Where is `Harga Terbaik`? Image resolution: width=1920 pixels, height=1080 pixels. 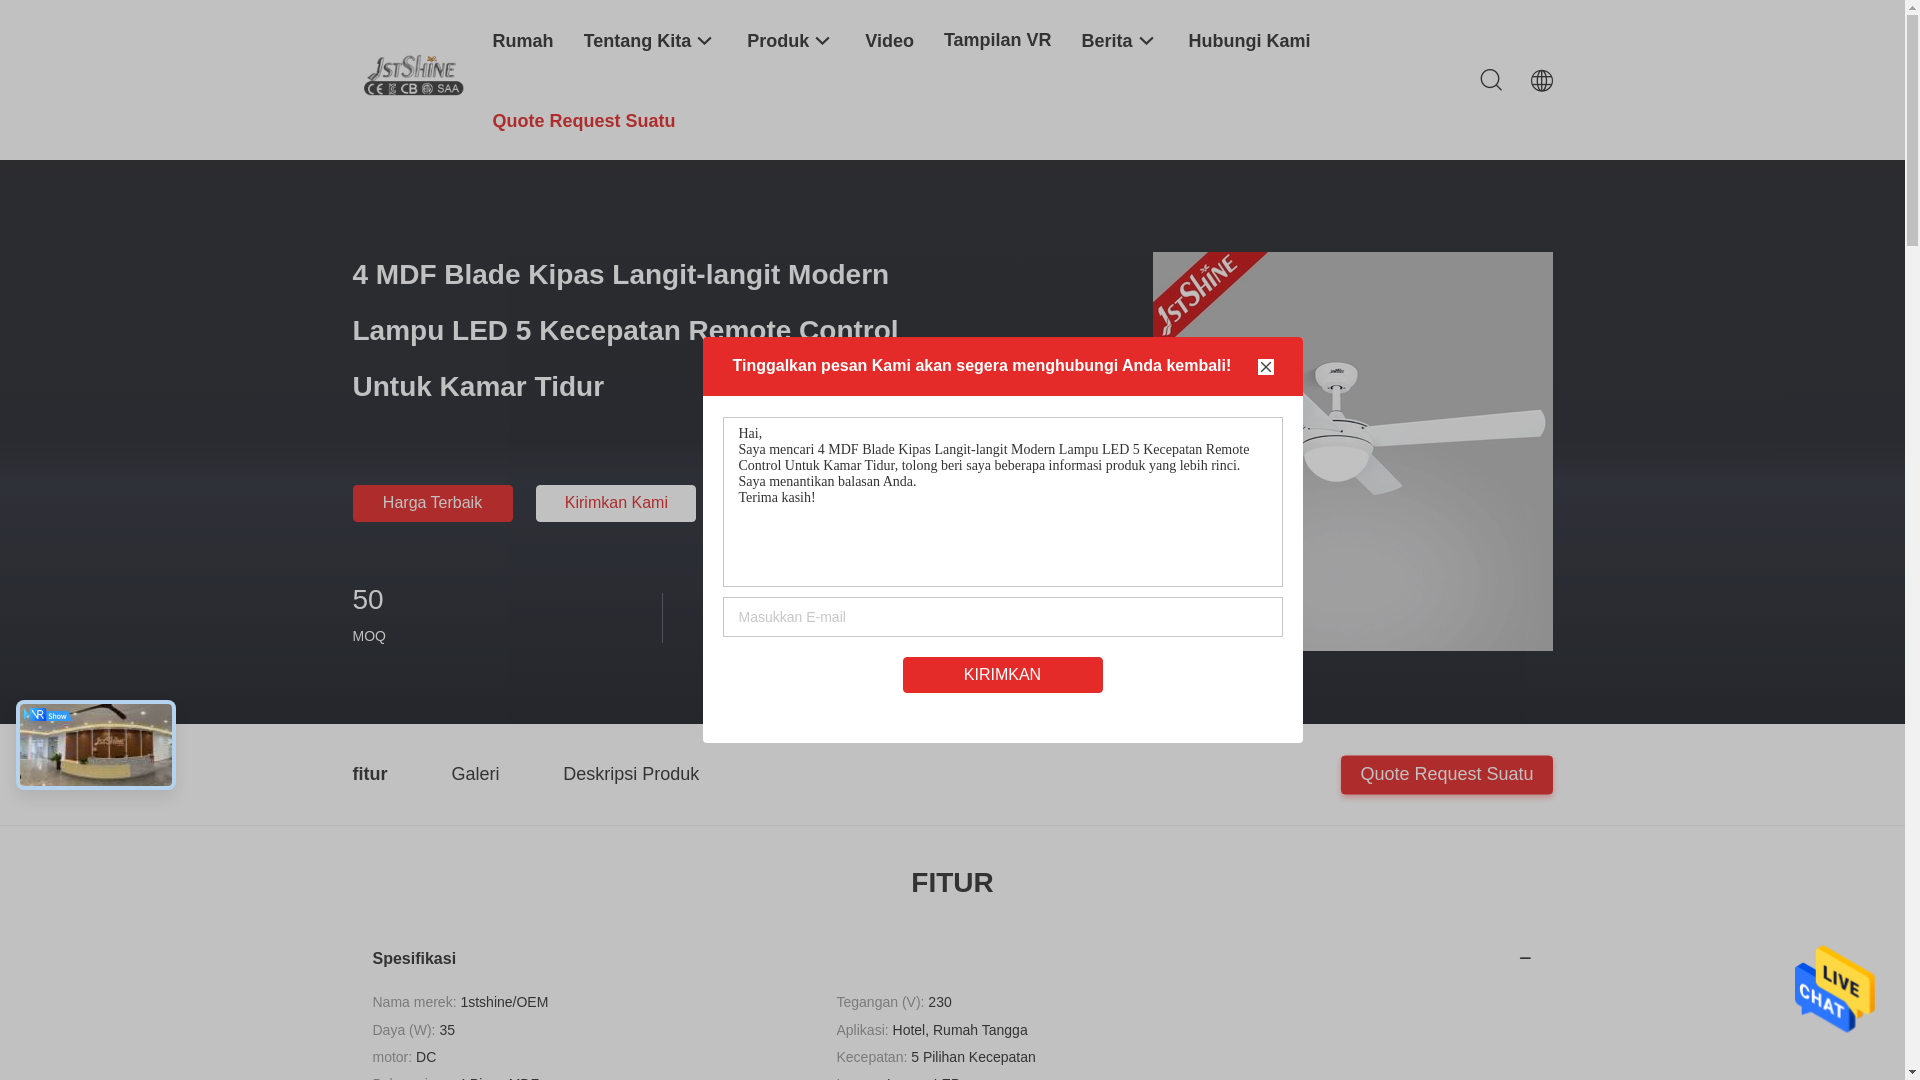 Harga Terbaik is located at coordinates (432, 504).